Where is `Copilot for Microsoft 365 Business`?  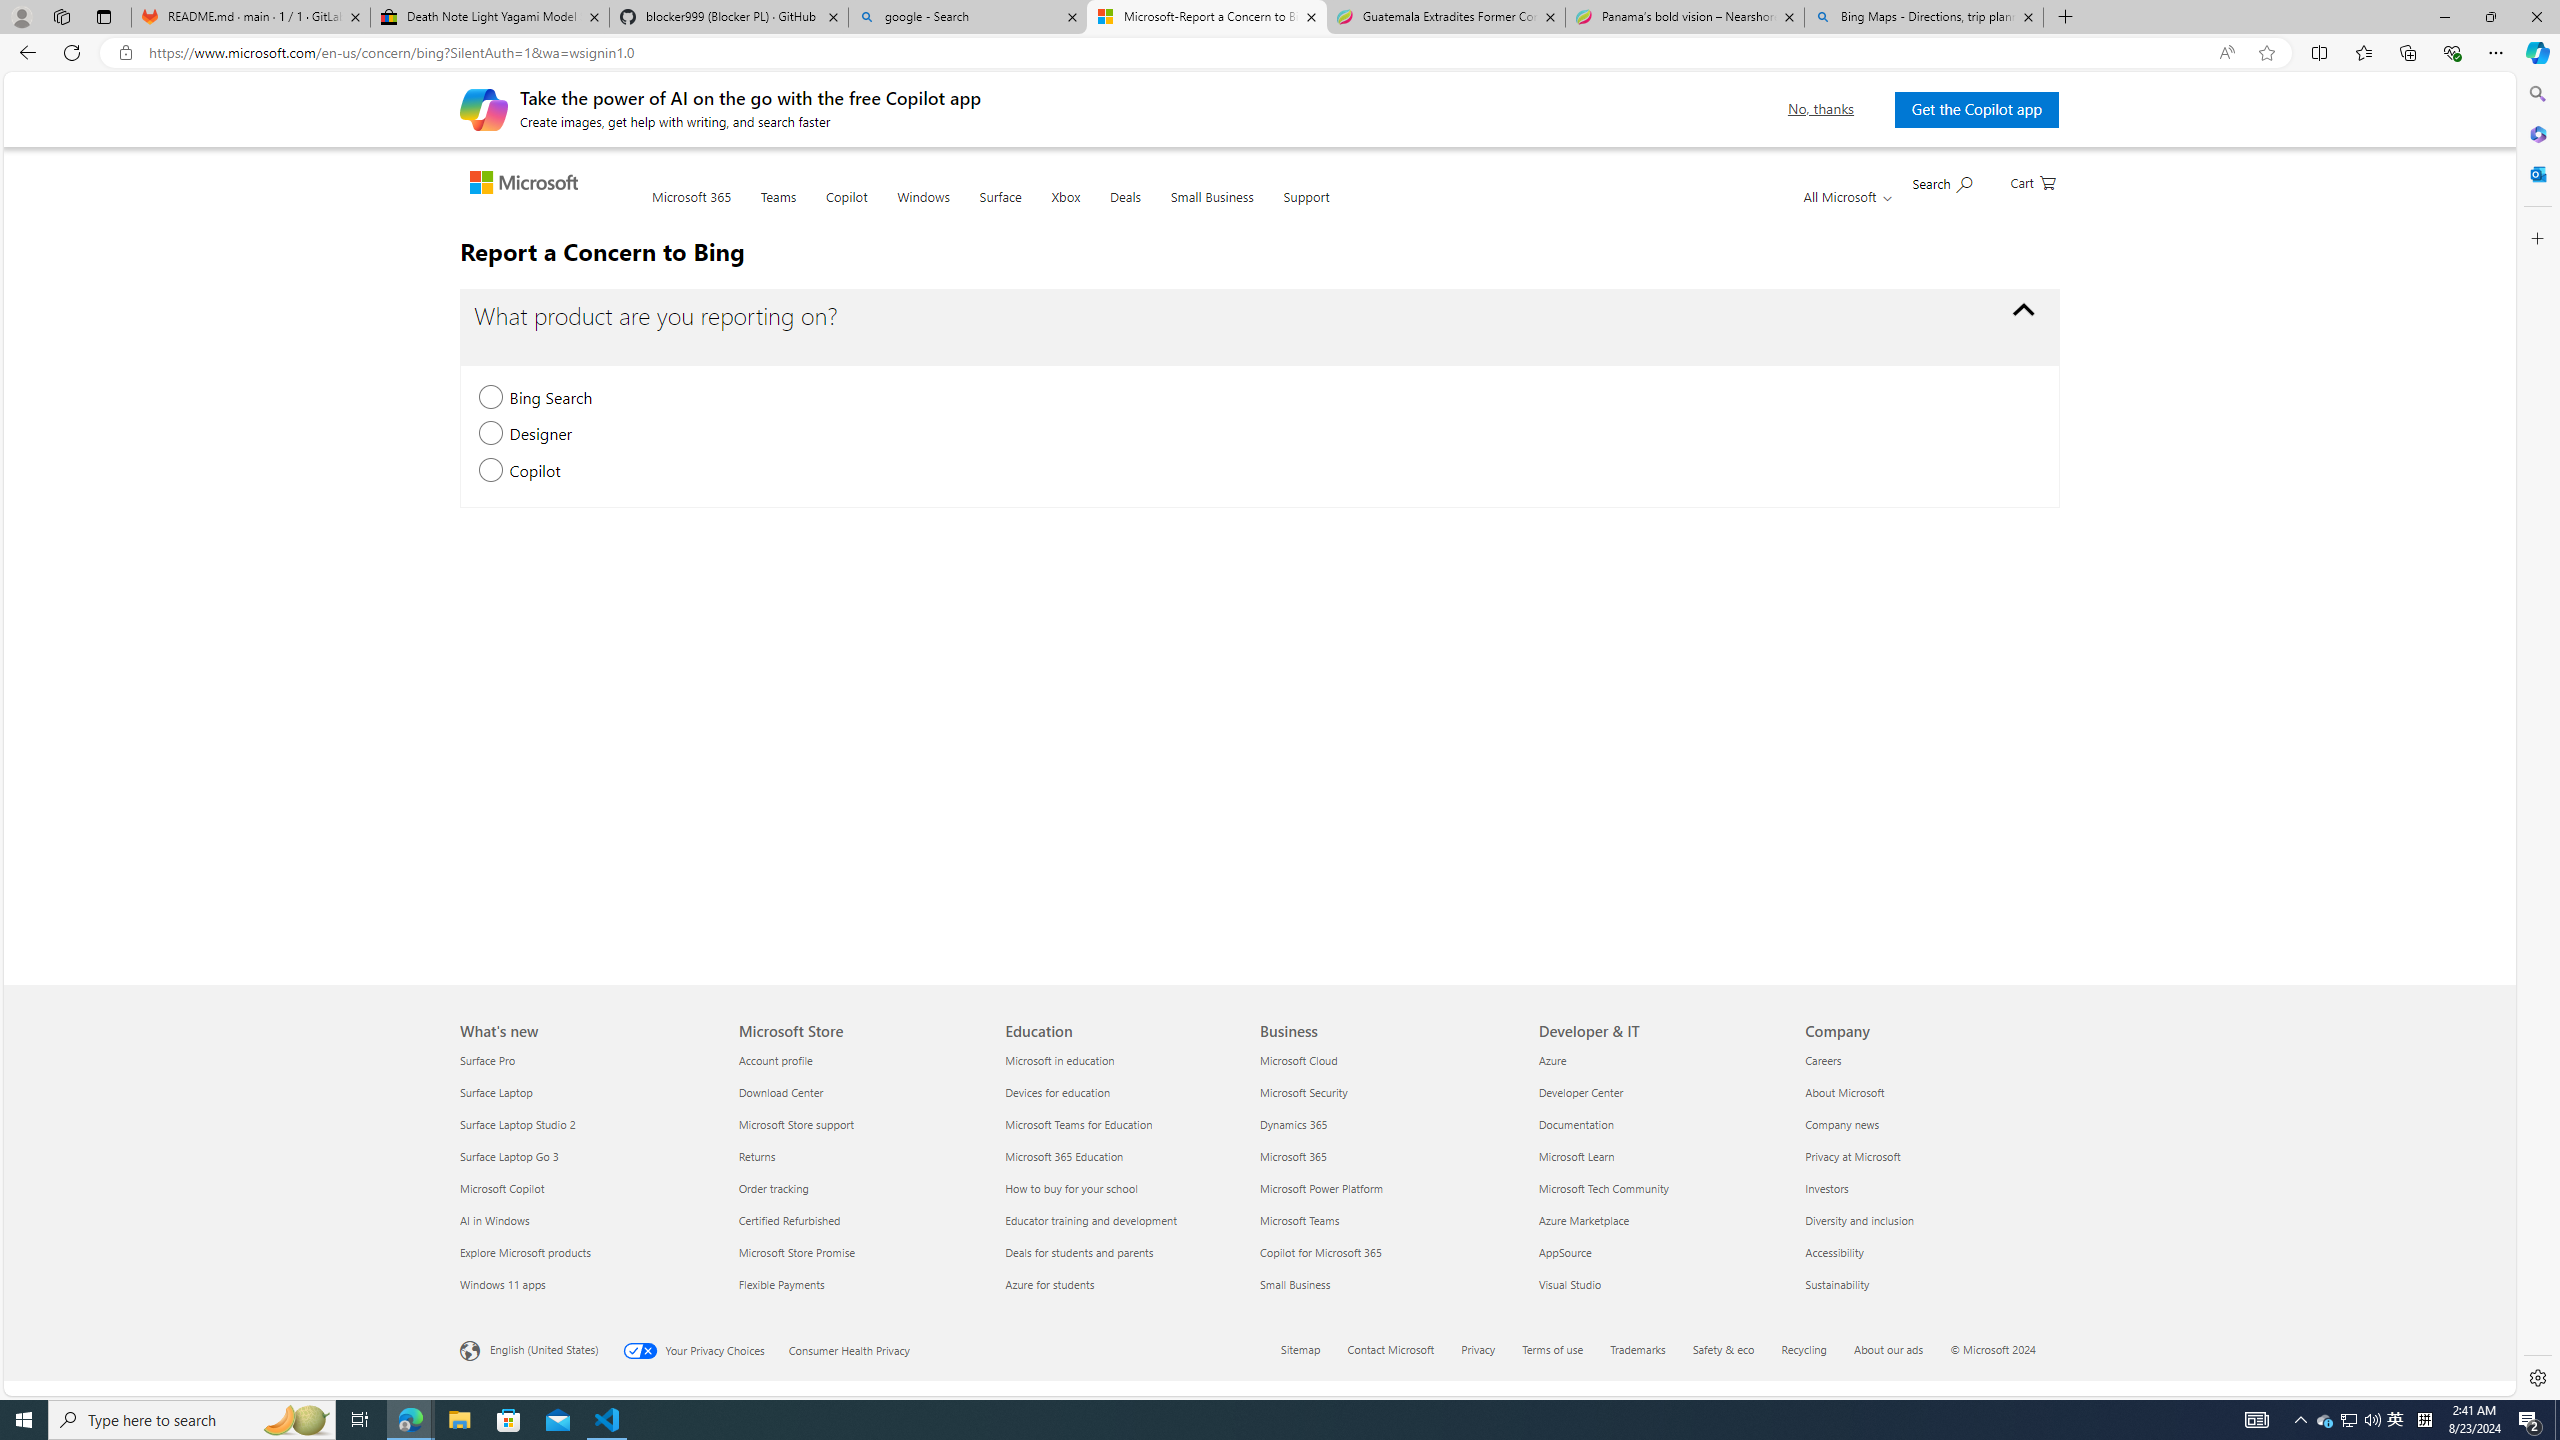 Copilot for Microsoft 365 Business is located at coordinates (1320, 1252).